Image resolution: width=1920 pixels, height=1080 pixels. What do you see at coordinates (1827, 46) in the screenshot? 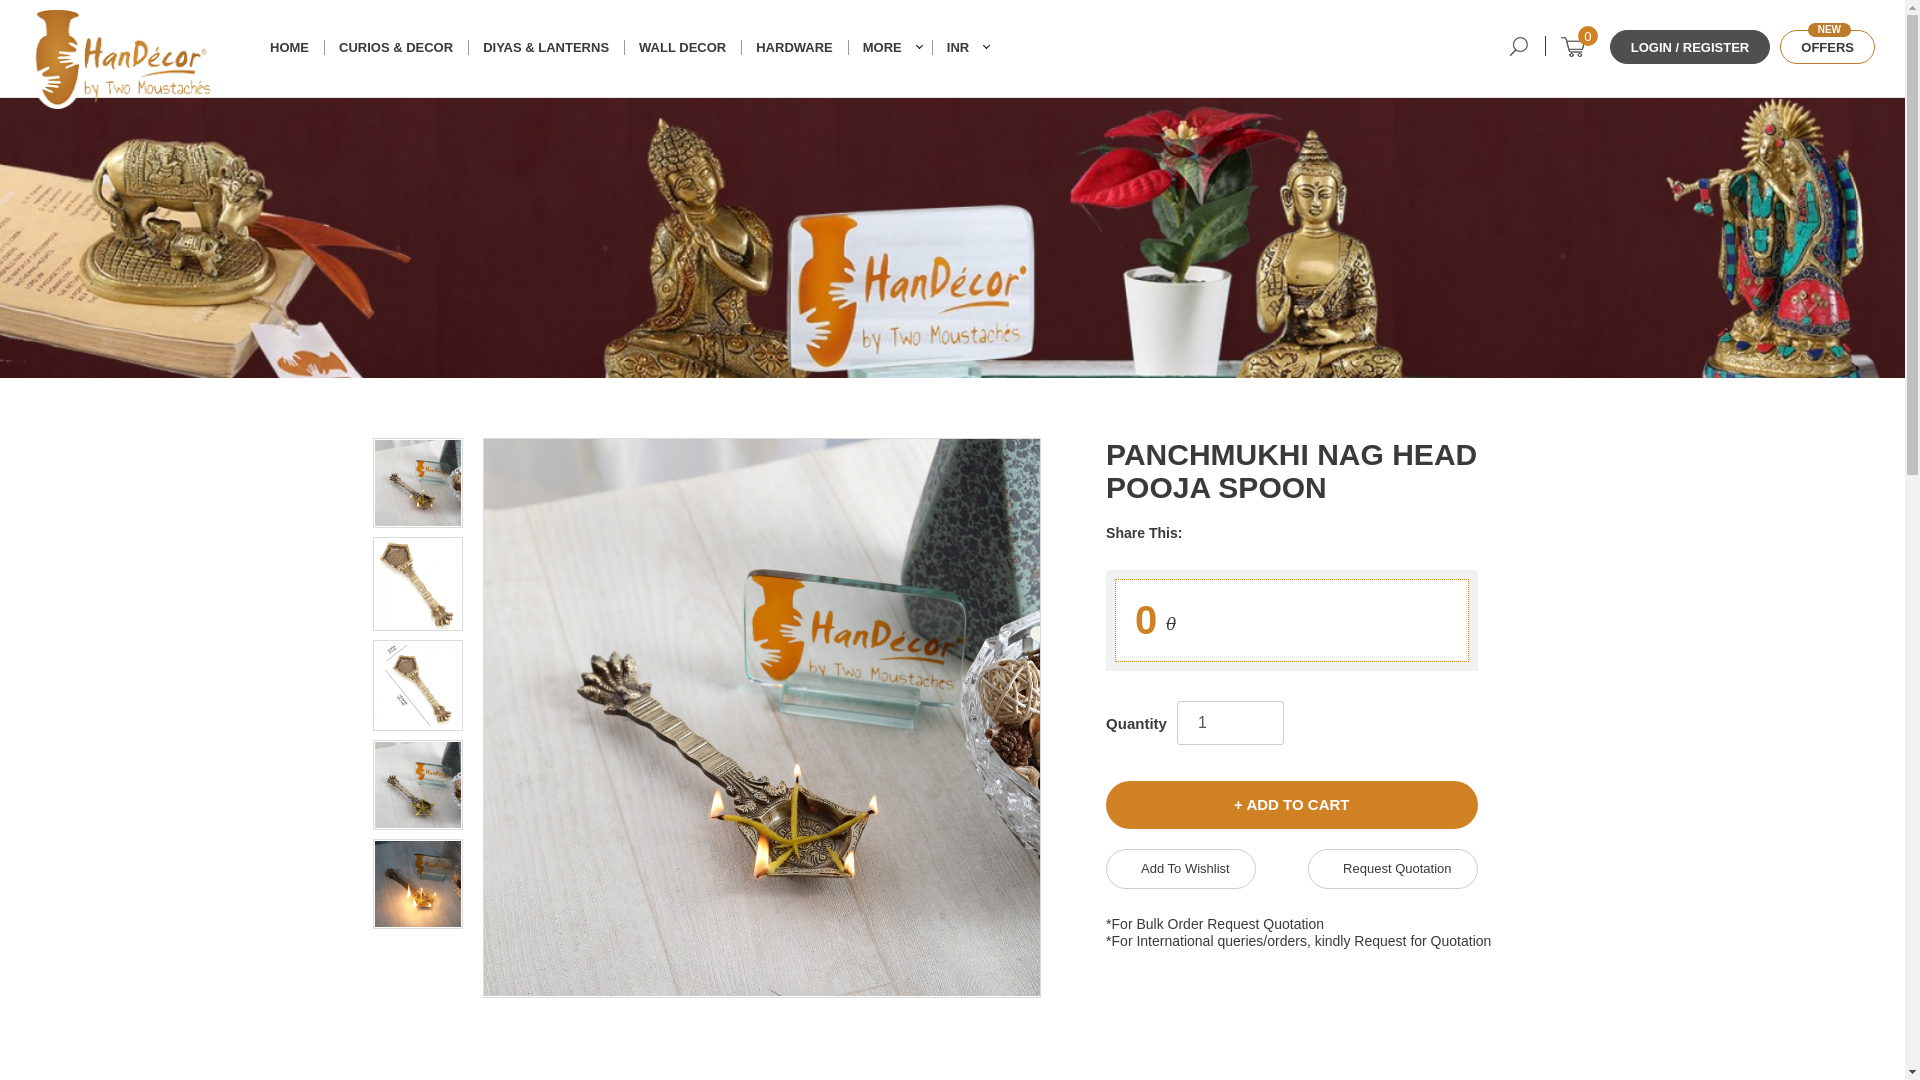
I see `WALL DECOR` at bounding box center [1827, 46].